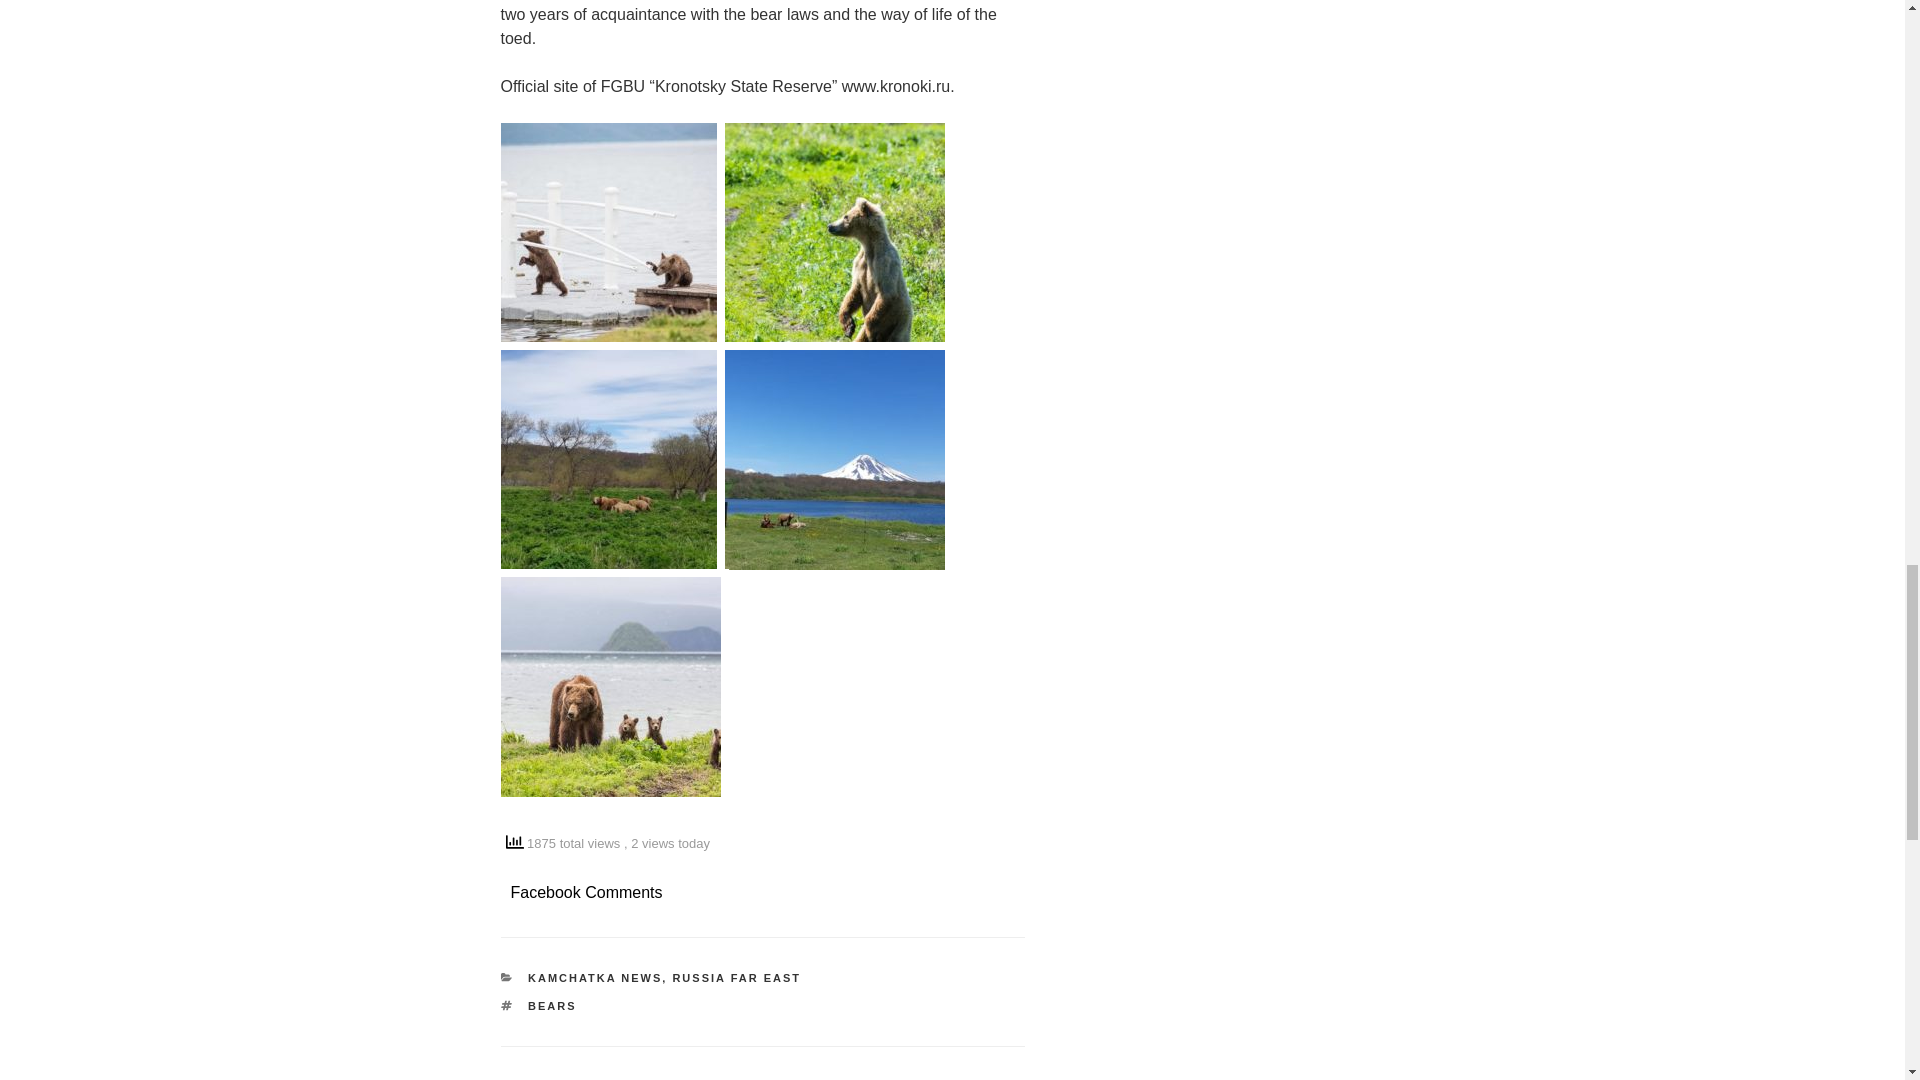 The height and width of the screenshot is (1080, 1920). I want to click on BEARS, so click(552, 1006).